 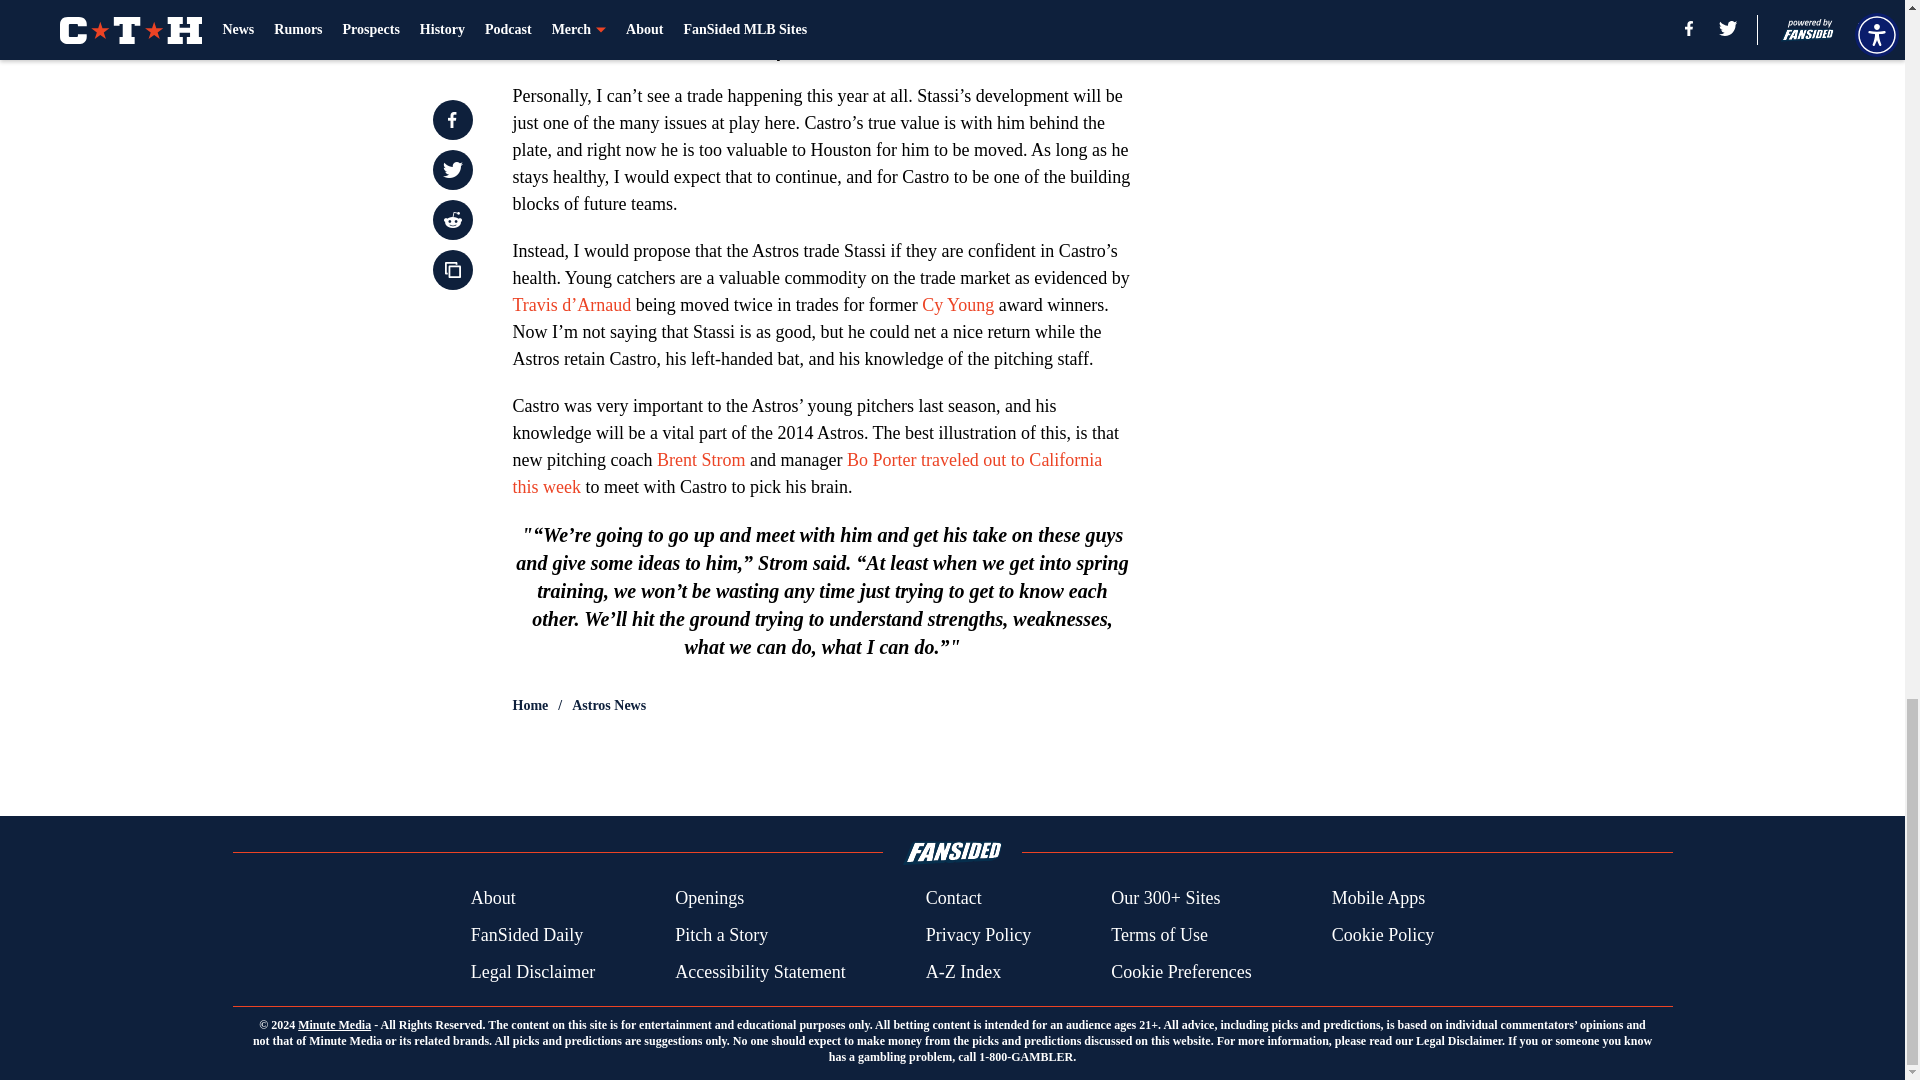 I want to click on About, so click(x=493, y=898).